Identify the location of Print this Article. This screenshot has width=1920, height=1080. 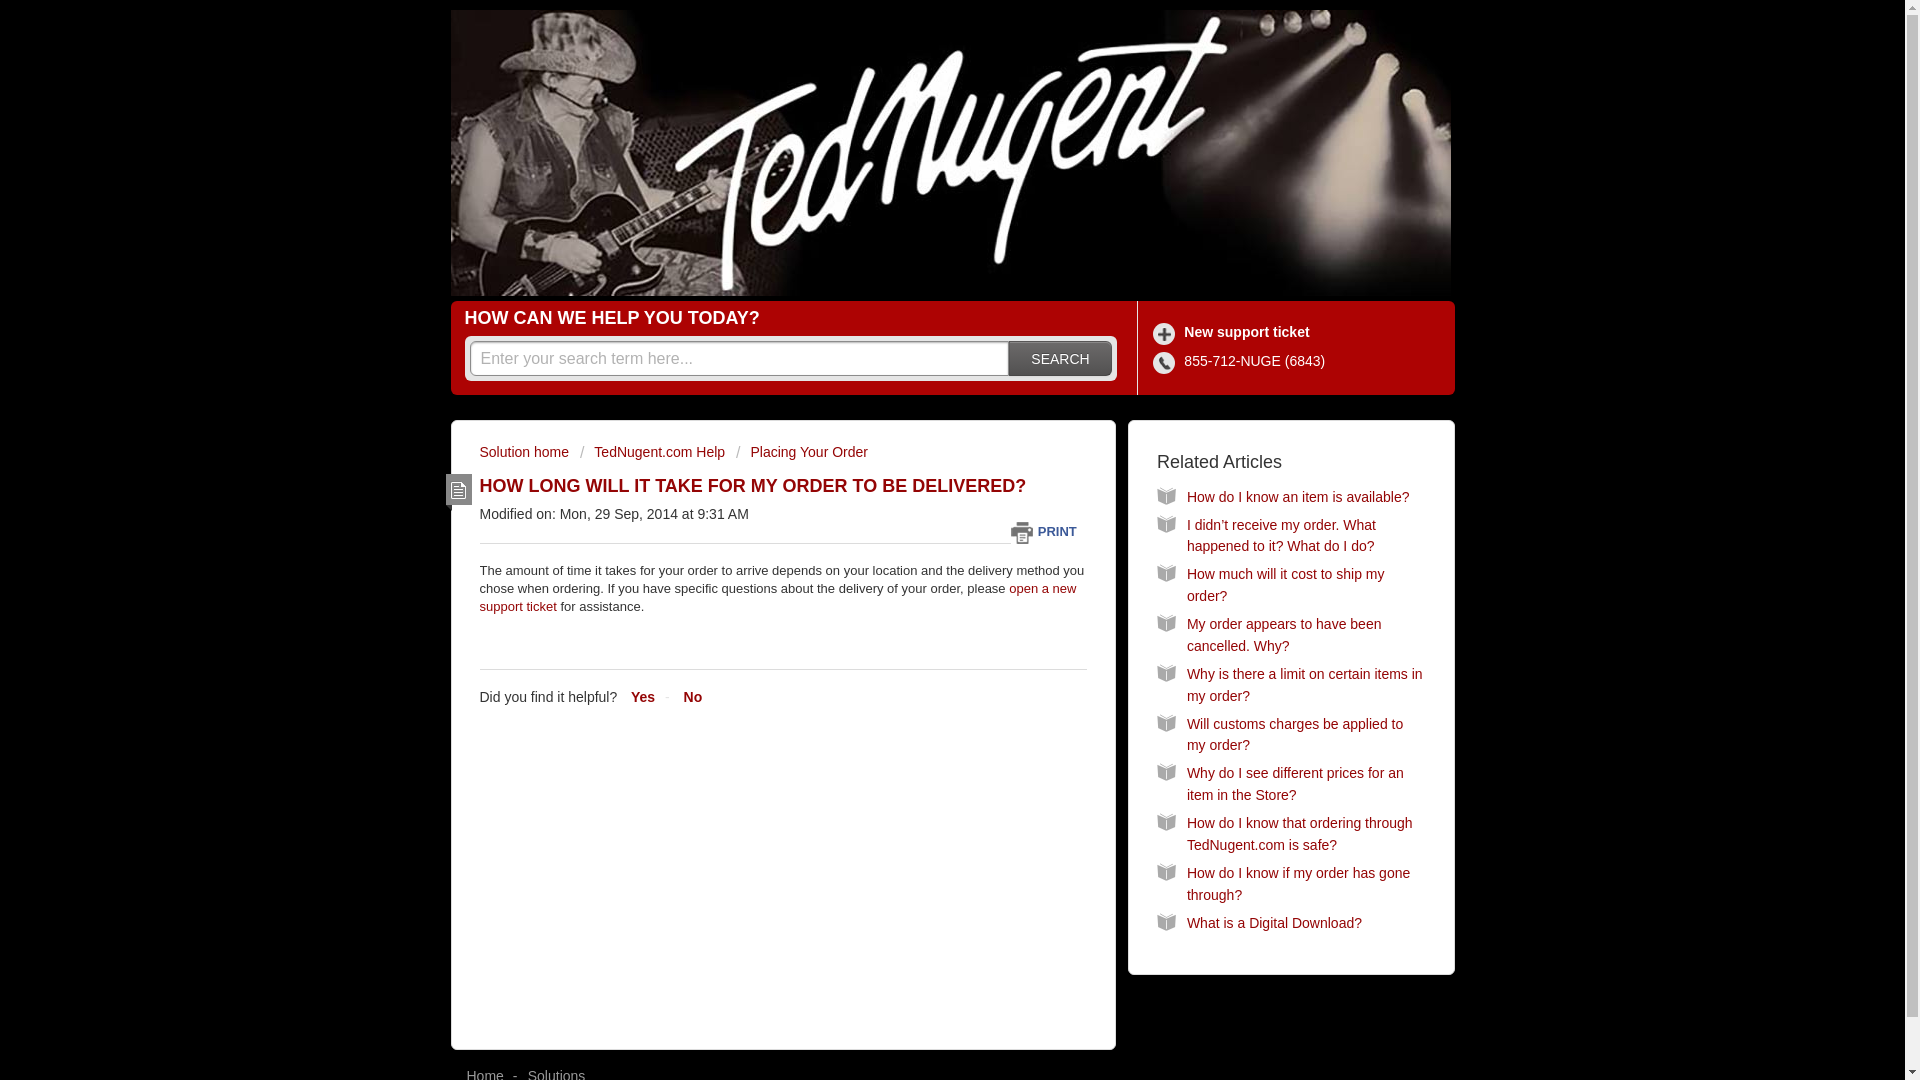
(1048, 531).